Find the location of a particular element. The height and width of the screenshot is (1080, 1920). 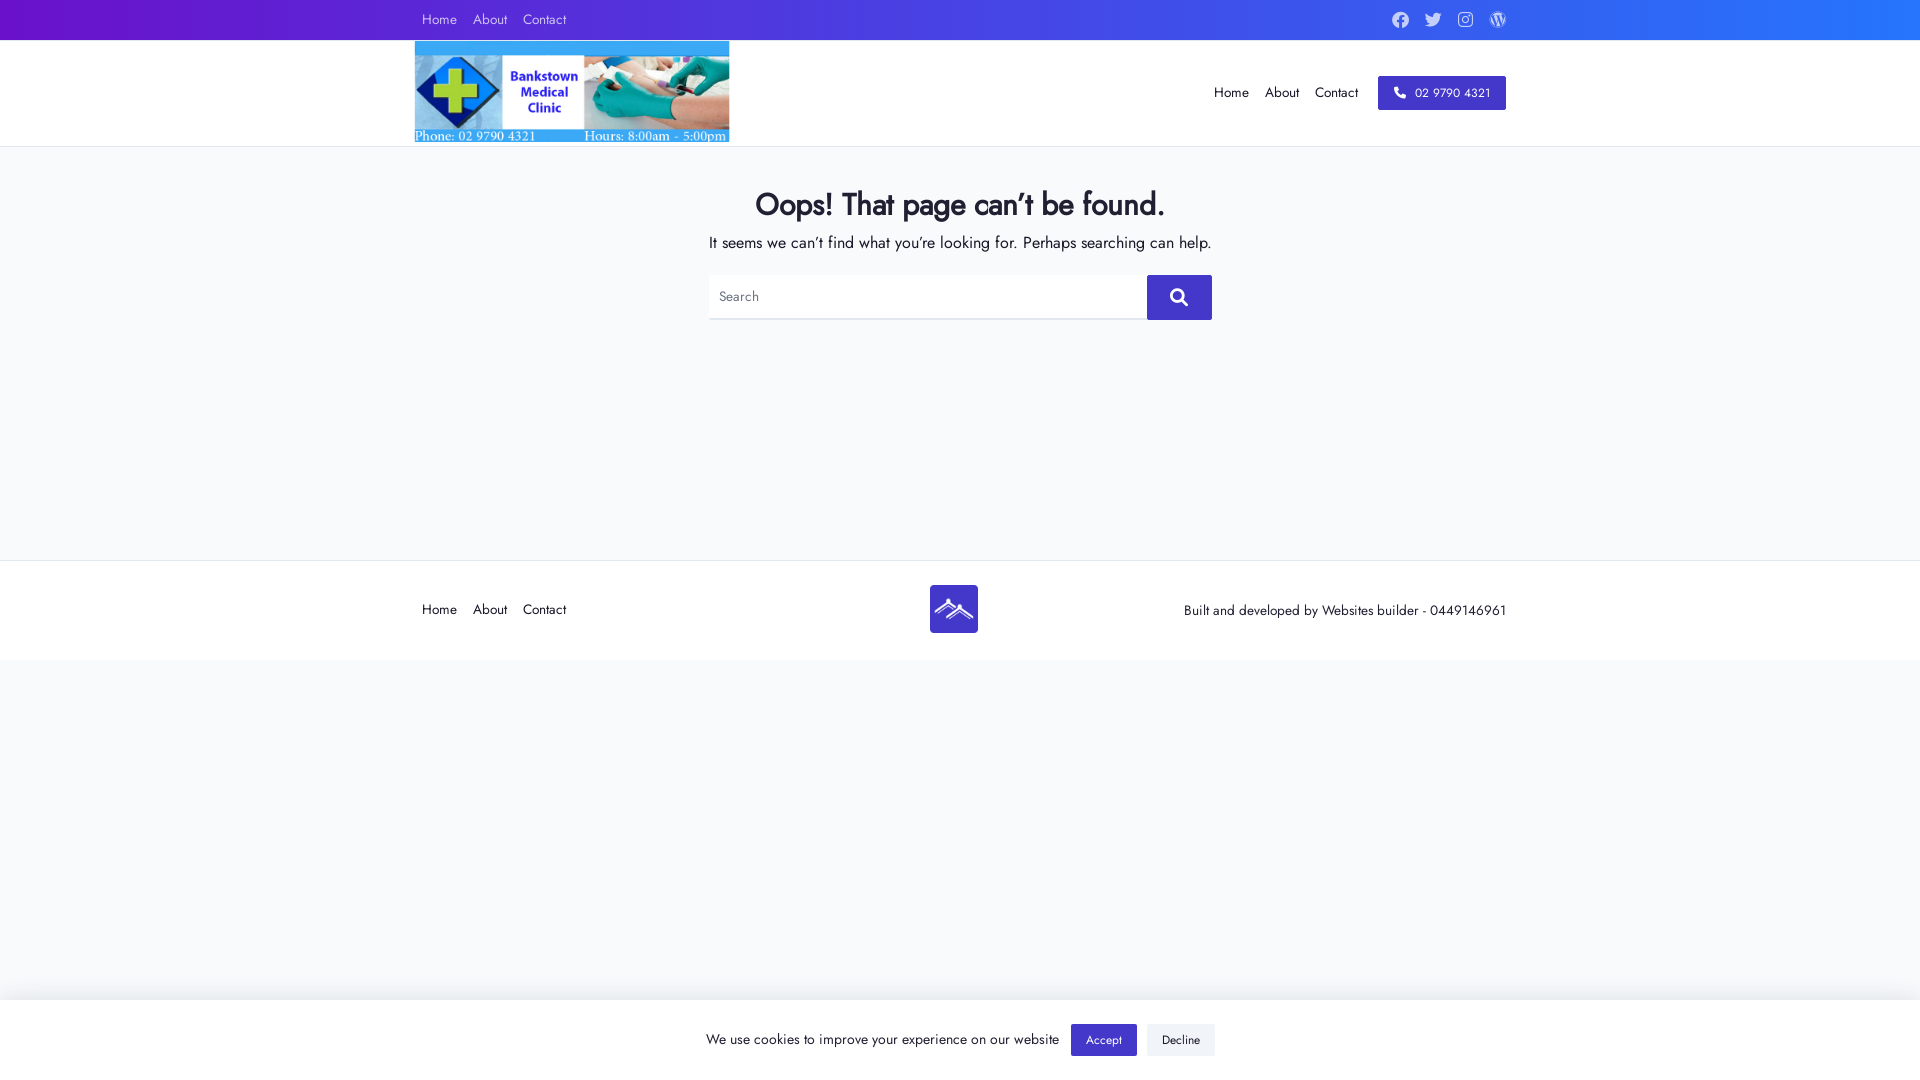

Home is located at coordinates (1232, 94).